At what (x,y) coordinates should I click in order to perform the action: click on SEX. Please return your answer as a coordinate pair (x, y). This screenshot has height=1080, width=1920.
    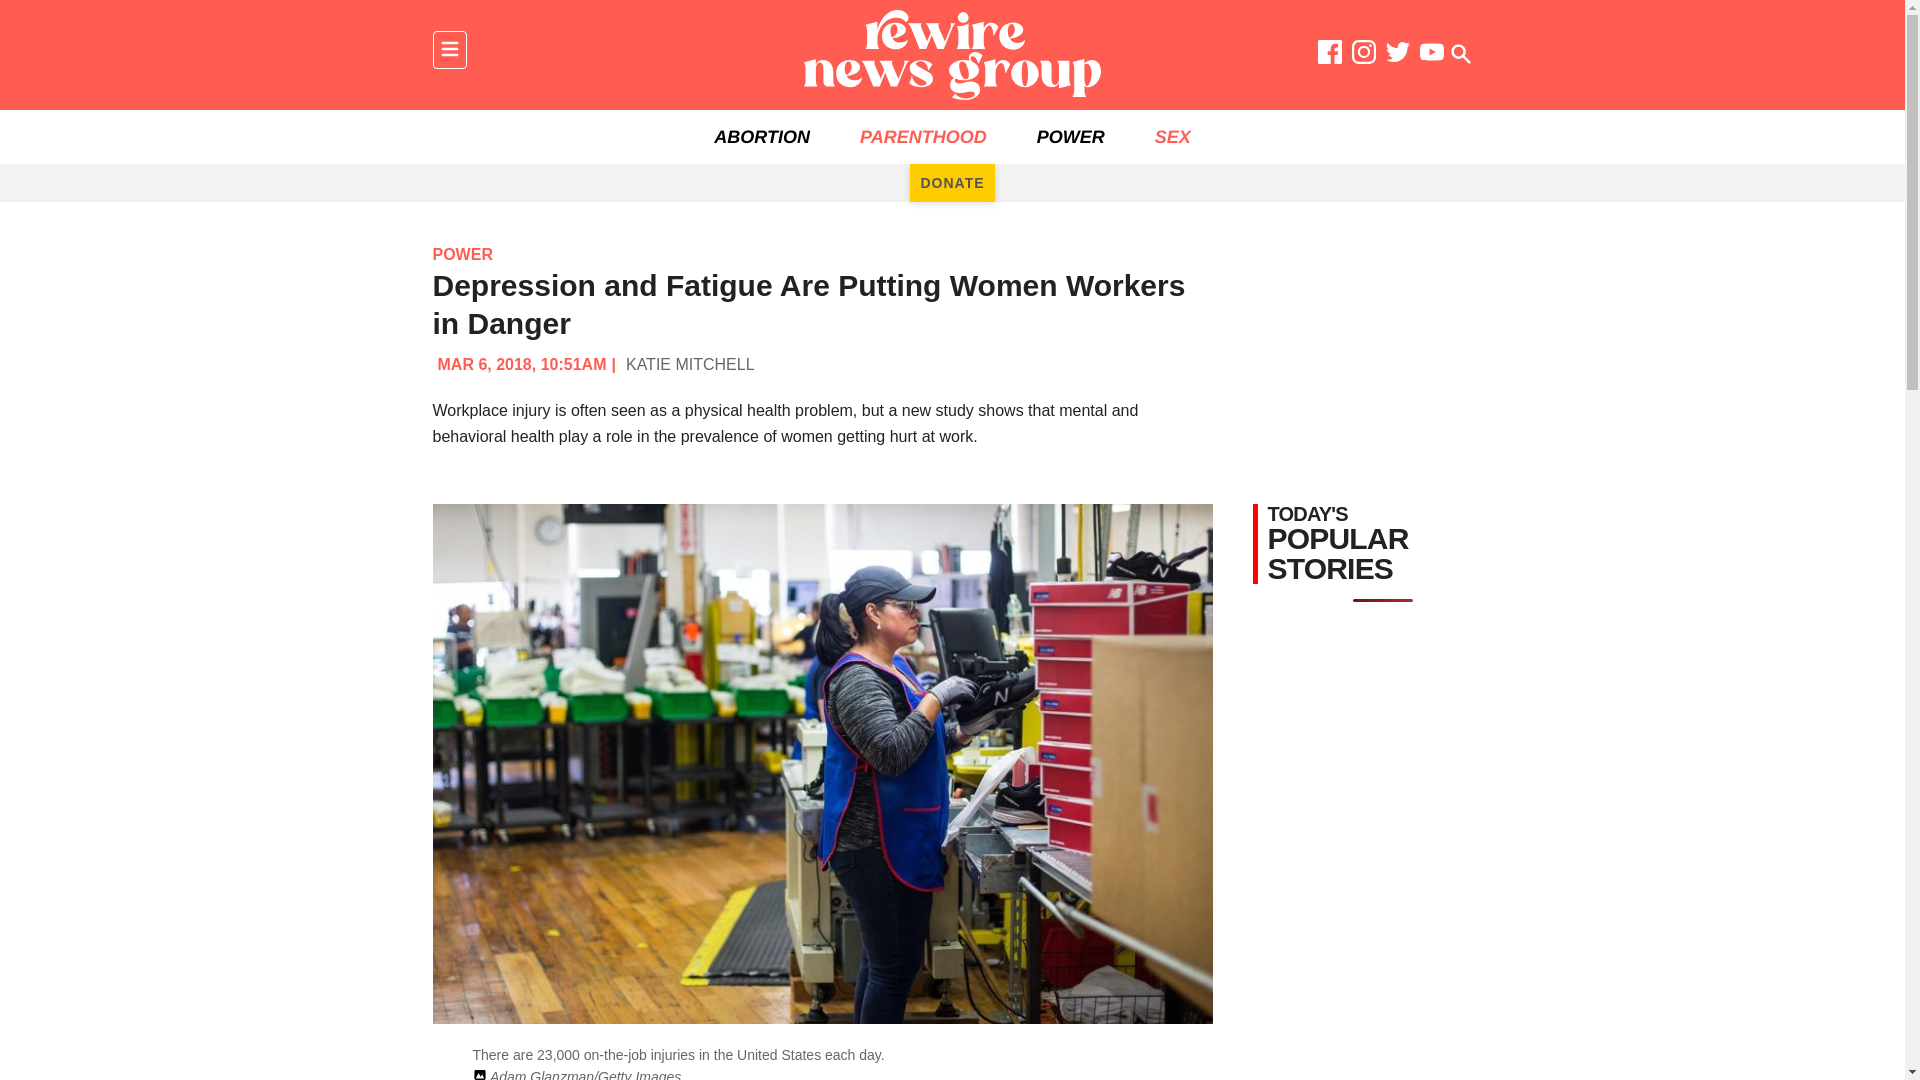
    Looking at the image, I should click on (1172, 137).